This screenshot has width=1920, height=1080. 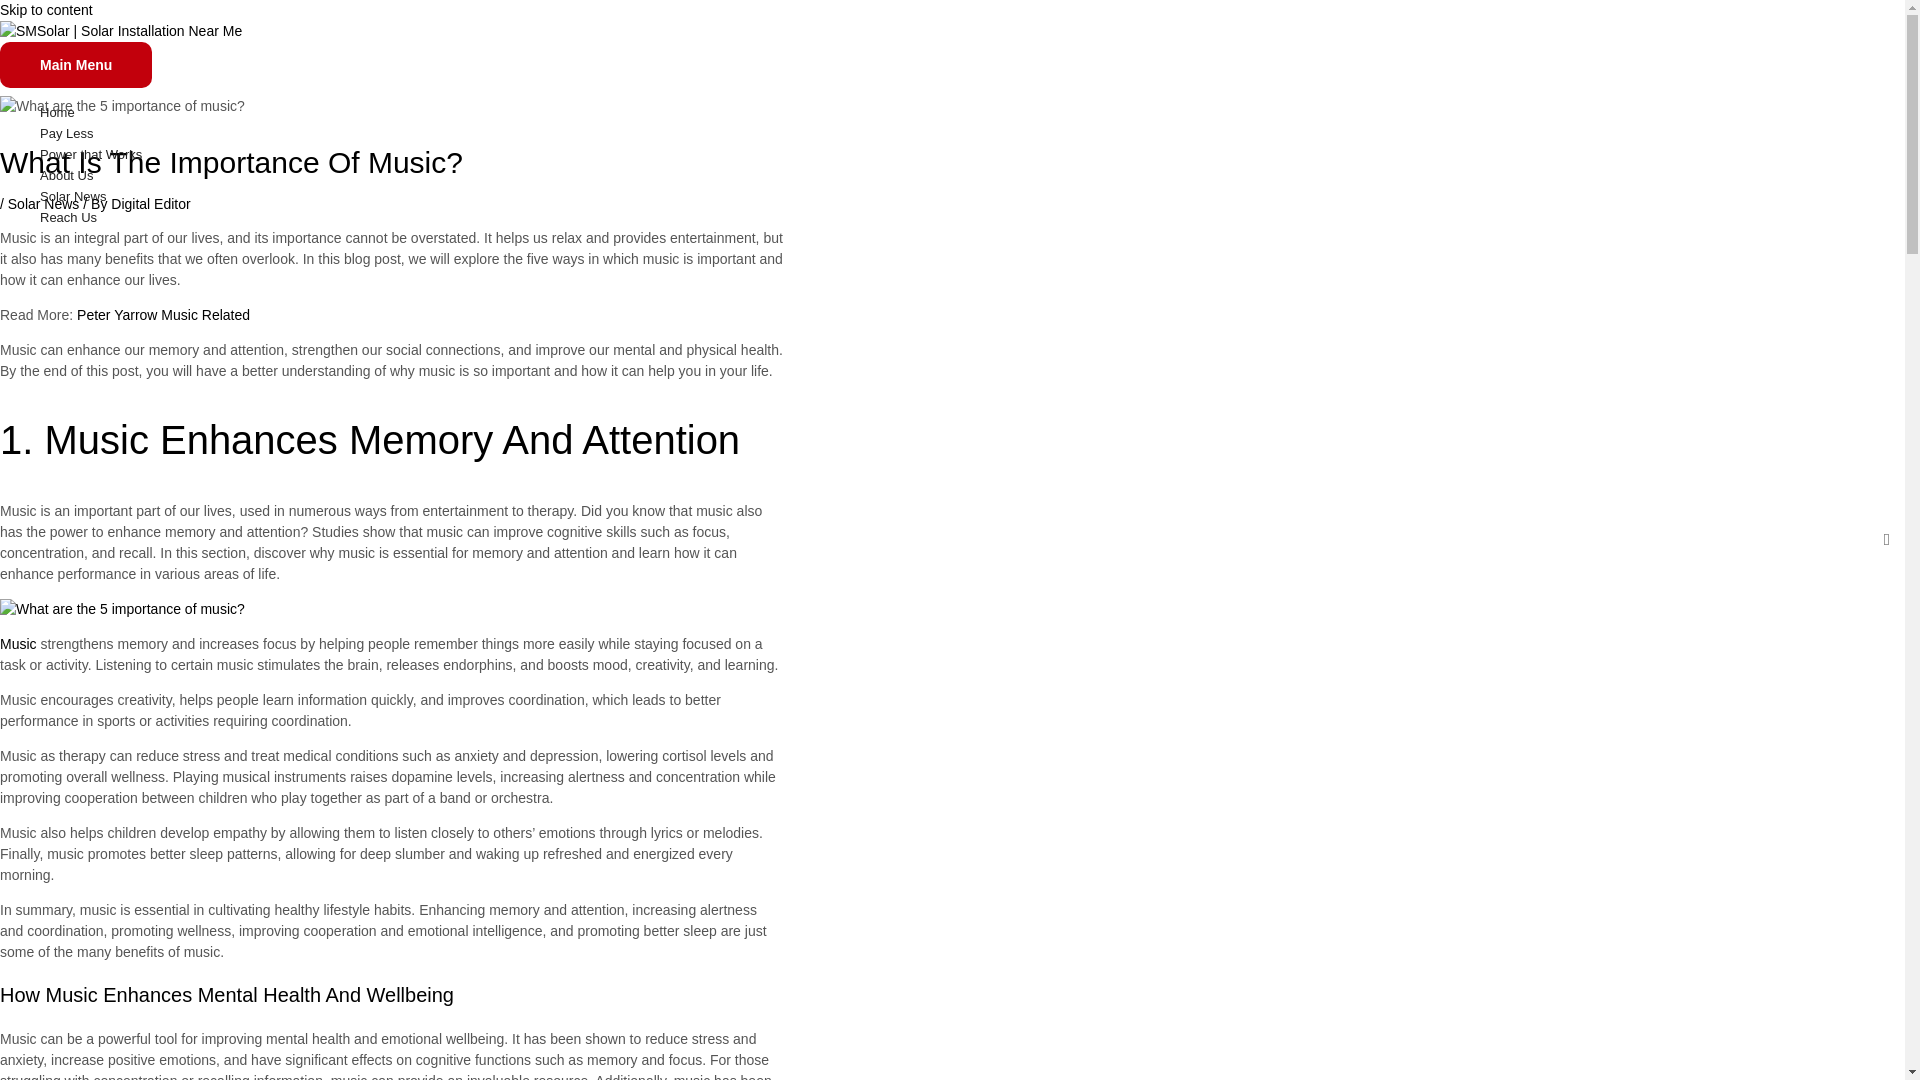 What do you see at coordinates (44, 203) in the screenshot?
I see `Solar News` at bounding box center [44, 203].